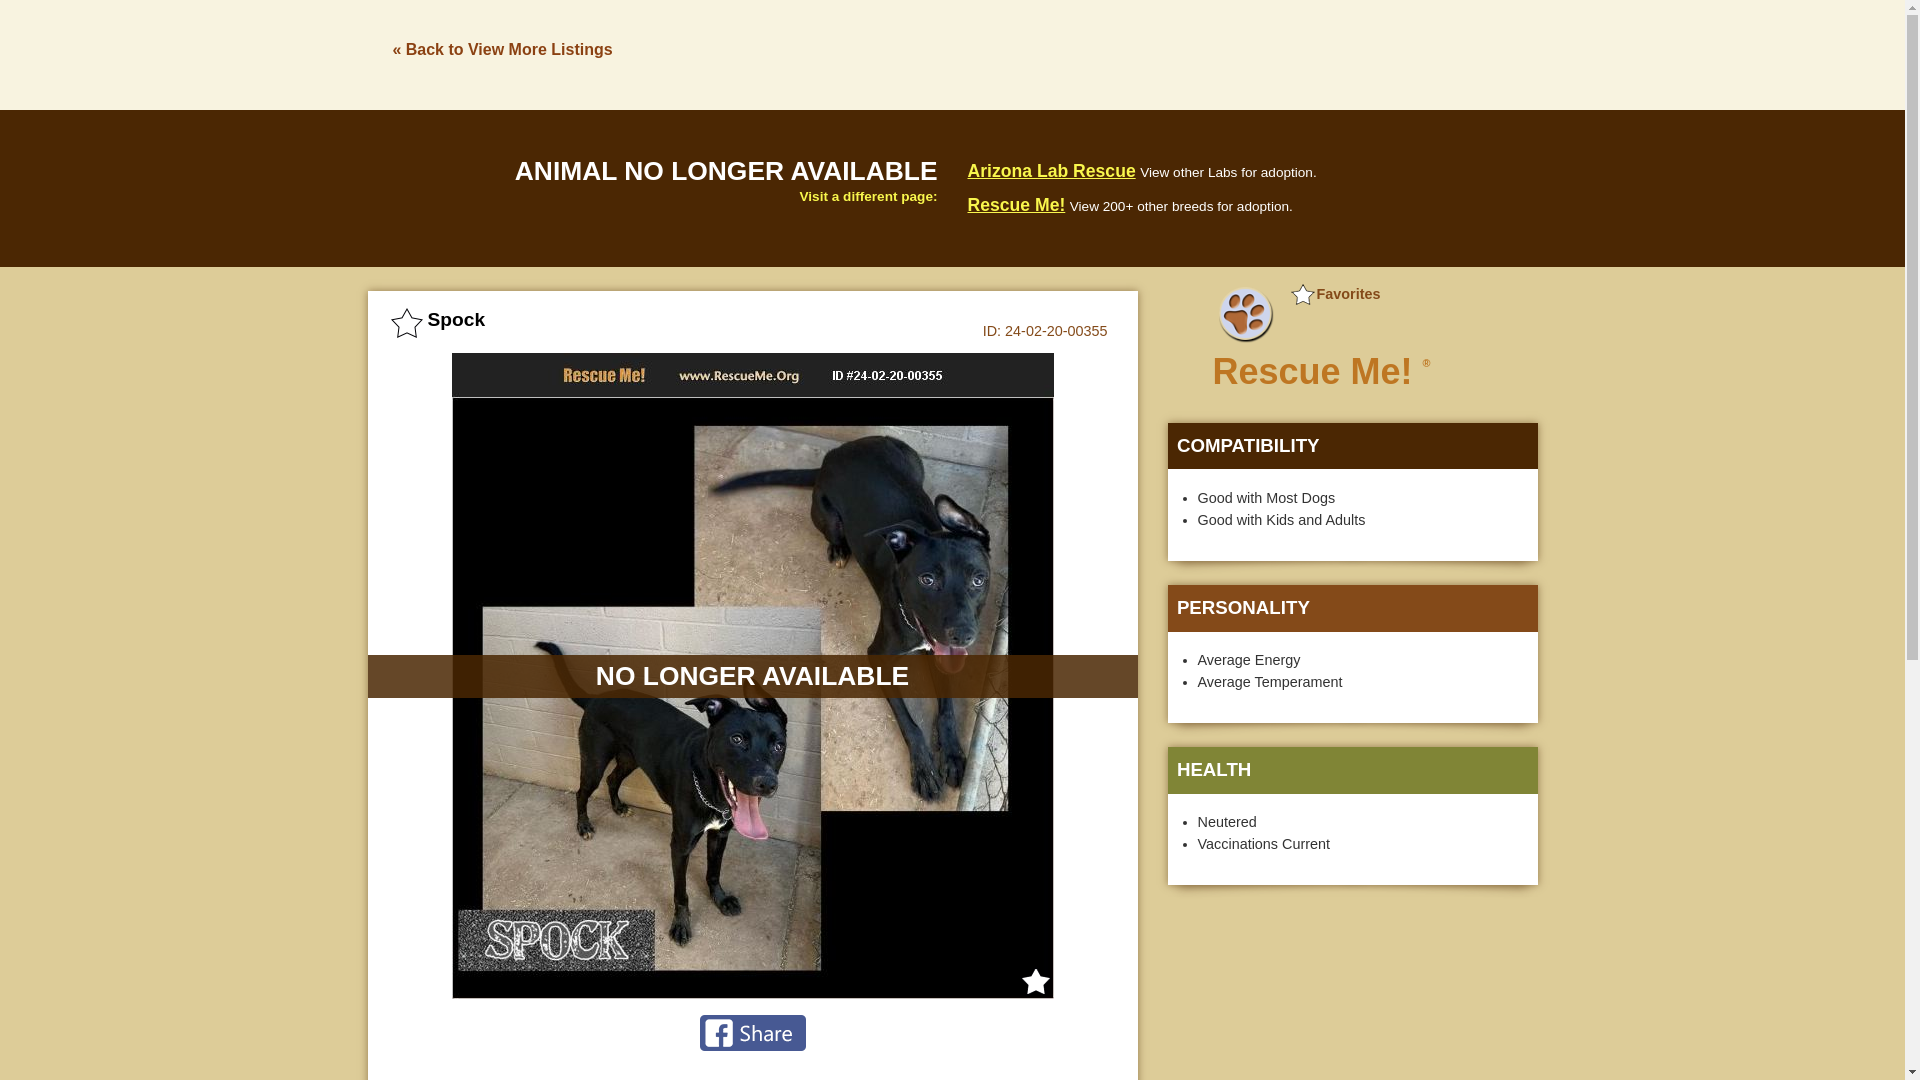 The width and height of the screenshot is (1920, 1080). What do you see at coordinates (1016, 204) in the screenshot?
I see `Rescue Me!` at bounding box center [1016, 204].